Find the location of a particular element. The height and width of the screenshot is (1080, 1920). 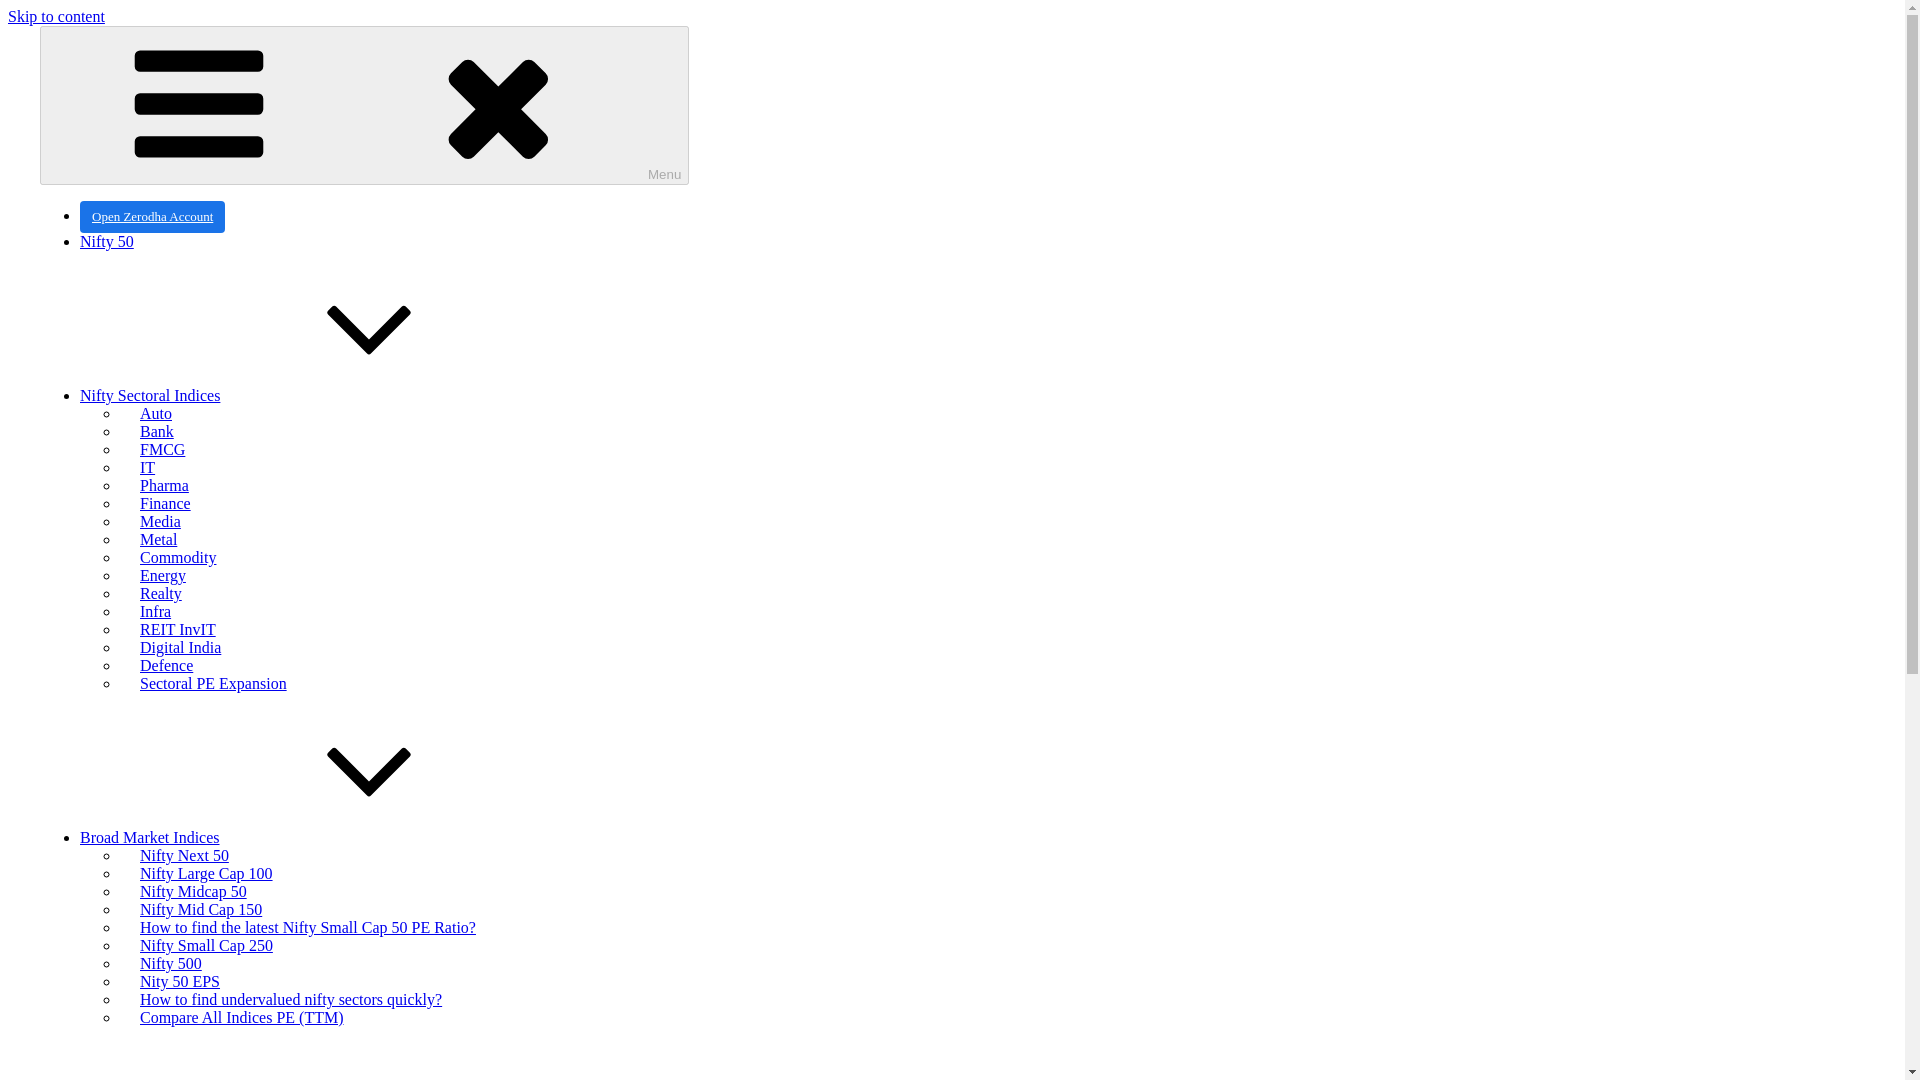

Media is located at coordinates (160, 521).